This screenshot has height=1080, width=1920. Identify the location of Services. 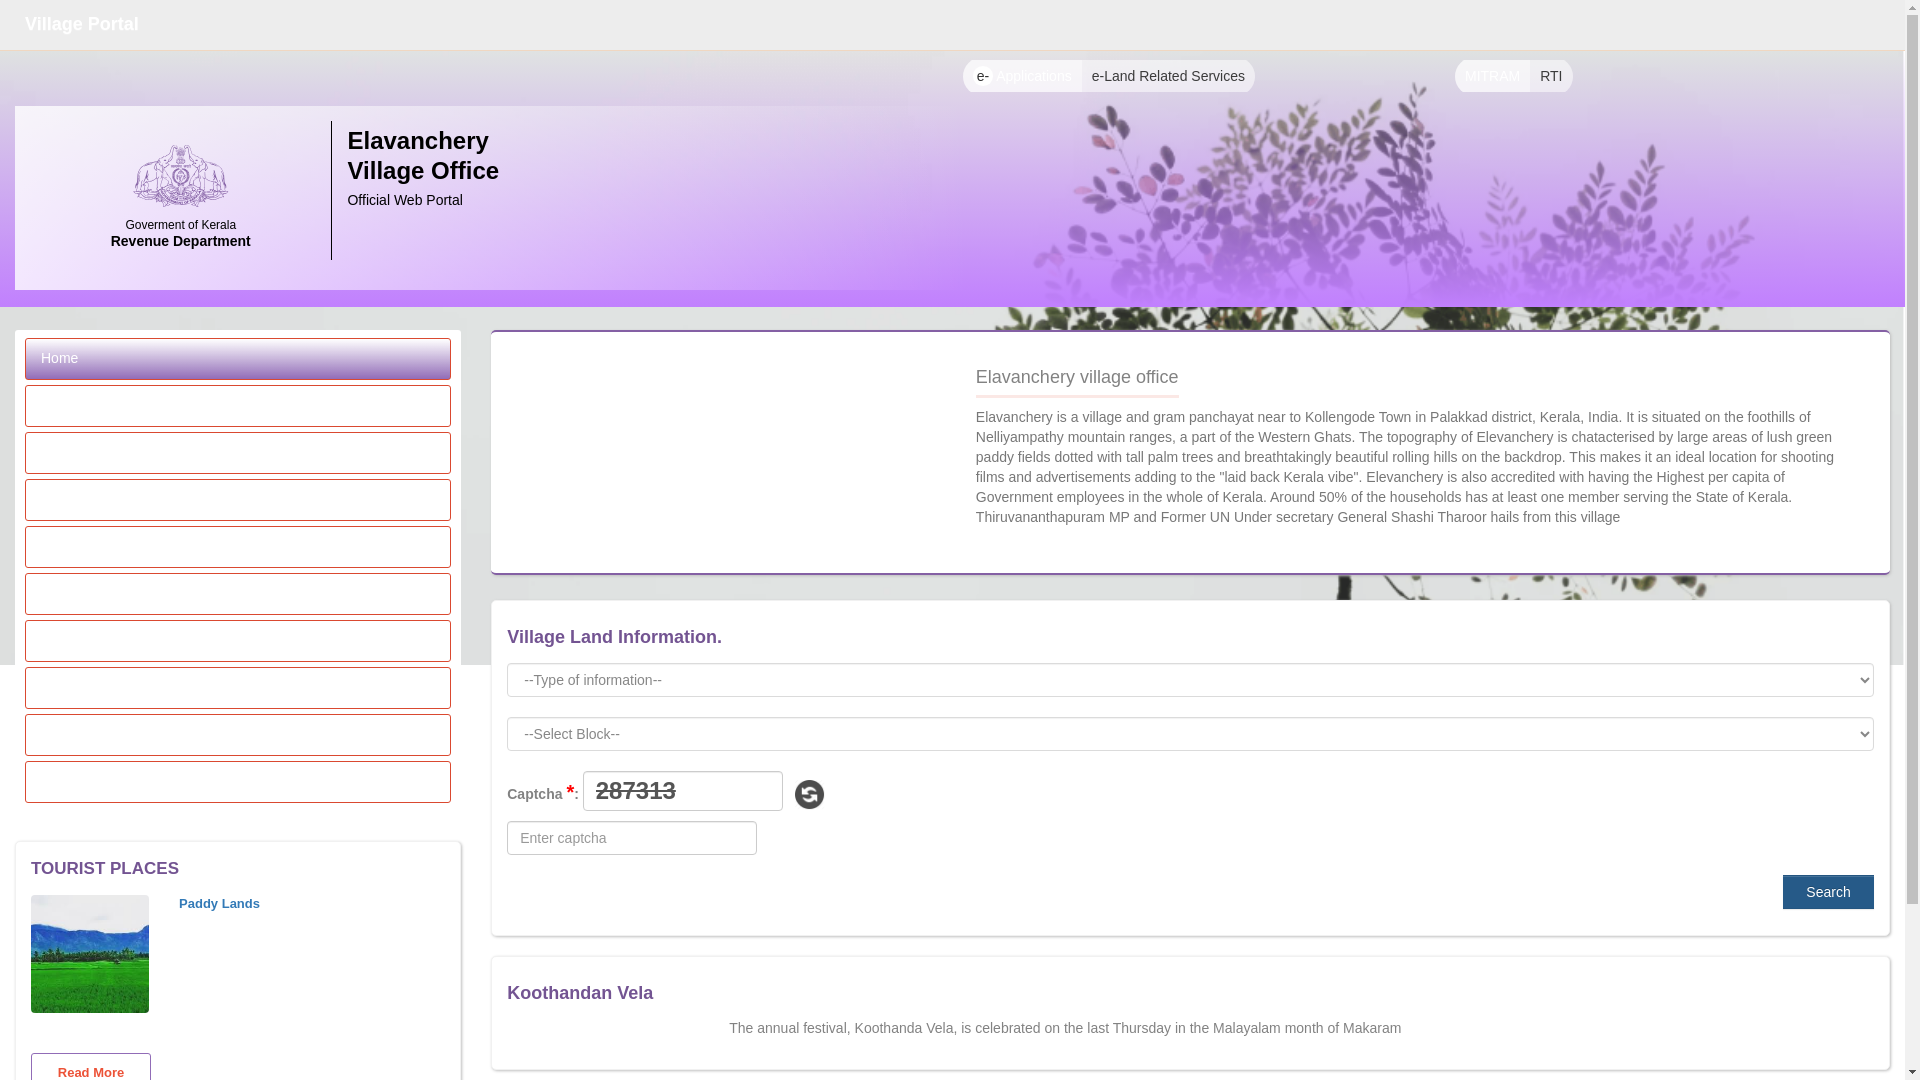
(238, 547).